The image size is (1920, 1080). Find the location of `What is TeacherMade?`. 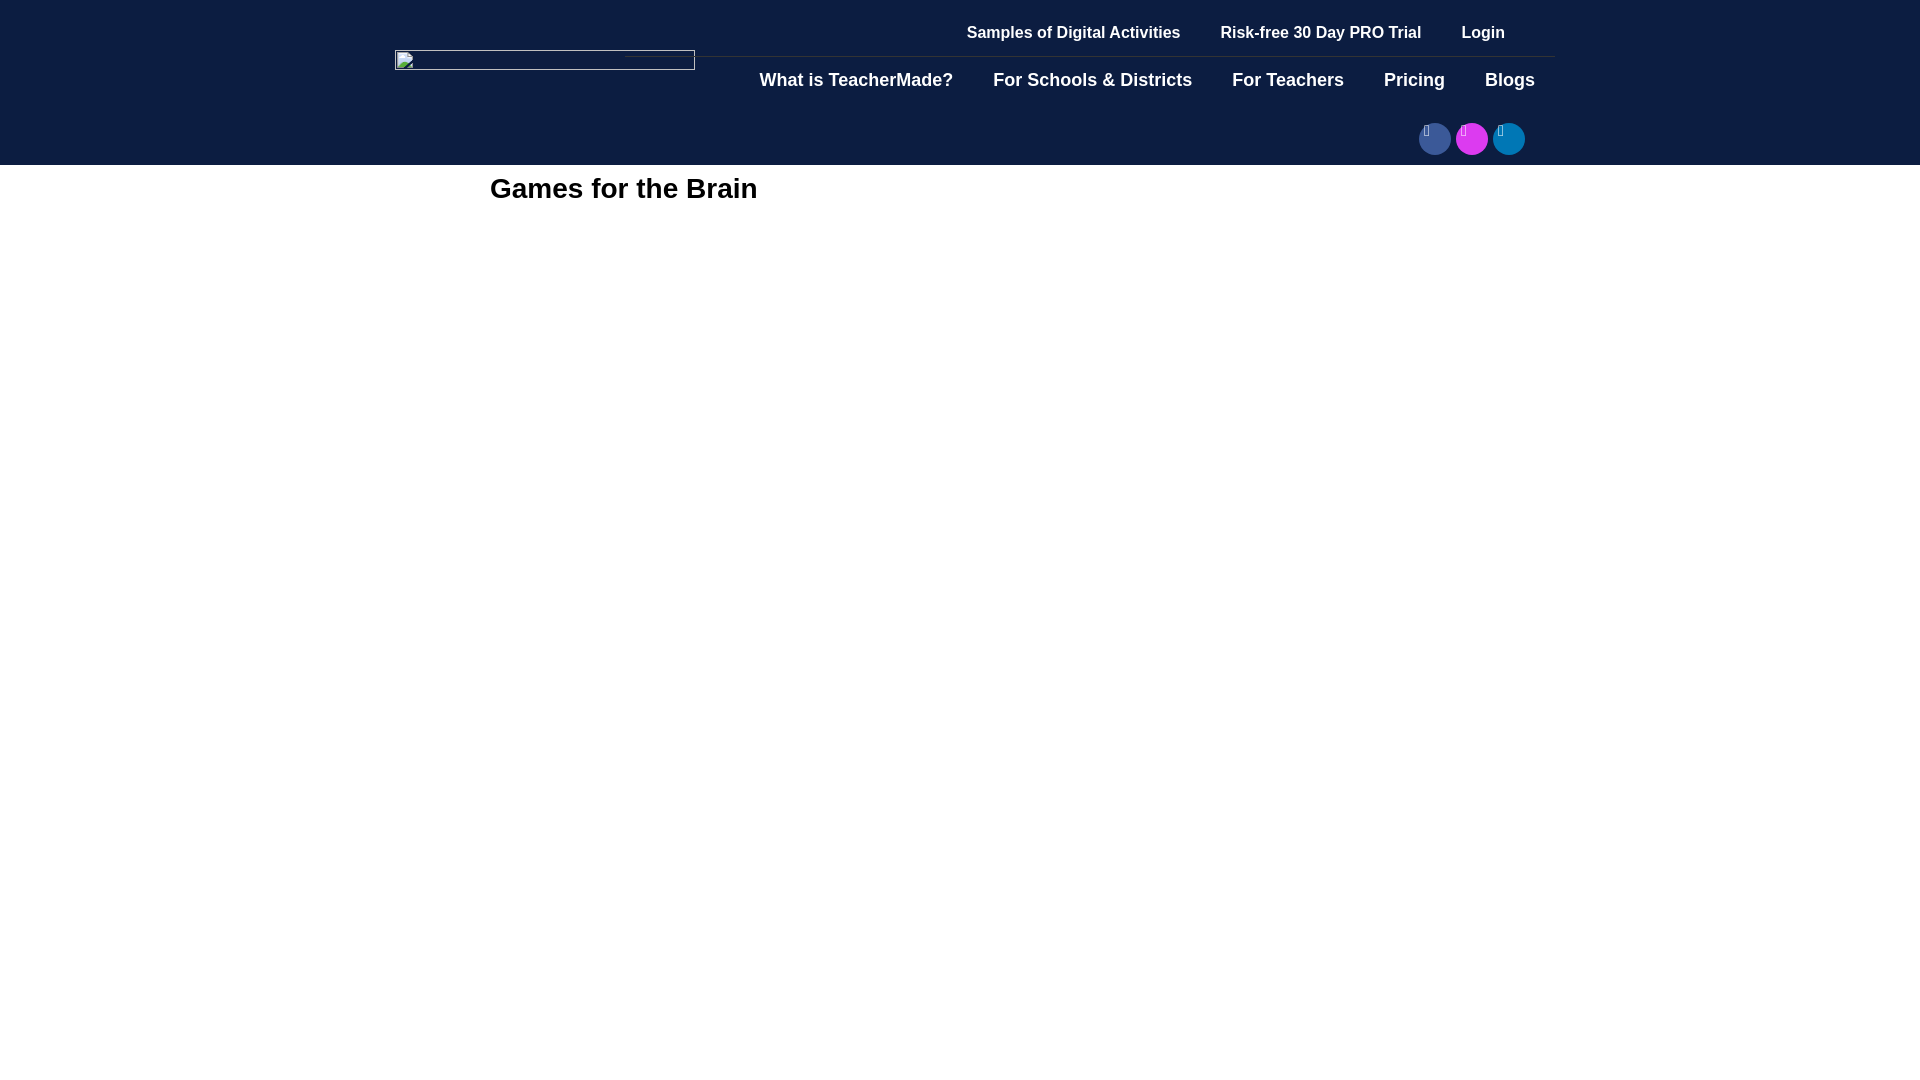

What is TeacherMade? is located at coordinates (856, 80).